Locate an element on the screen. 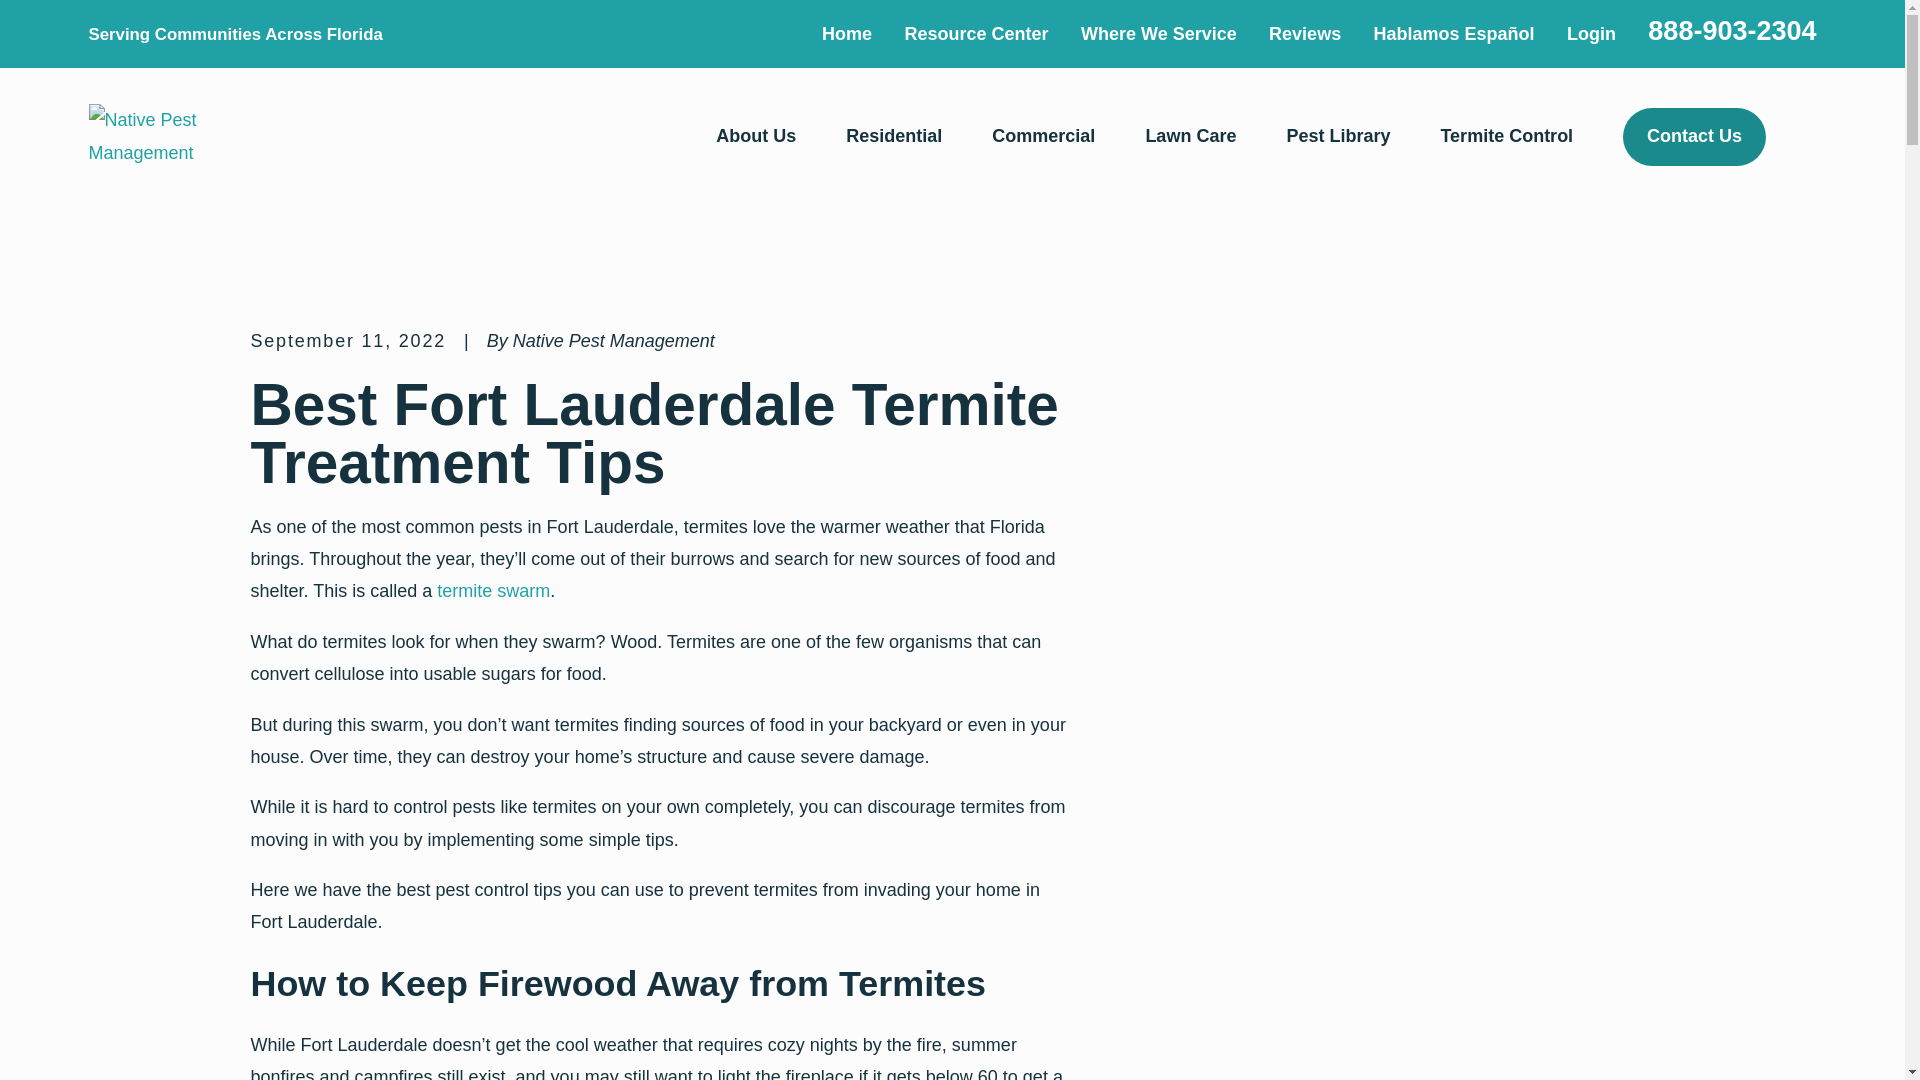  Login is located at coordinates (1591, 34).